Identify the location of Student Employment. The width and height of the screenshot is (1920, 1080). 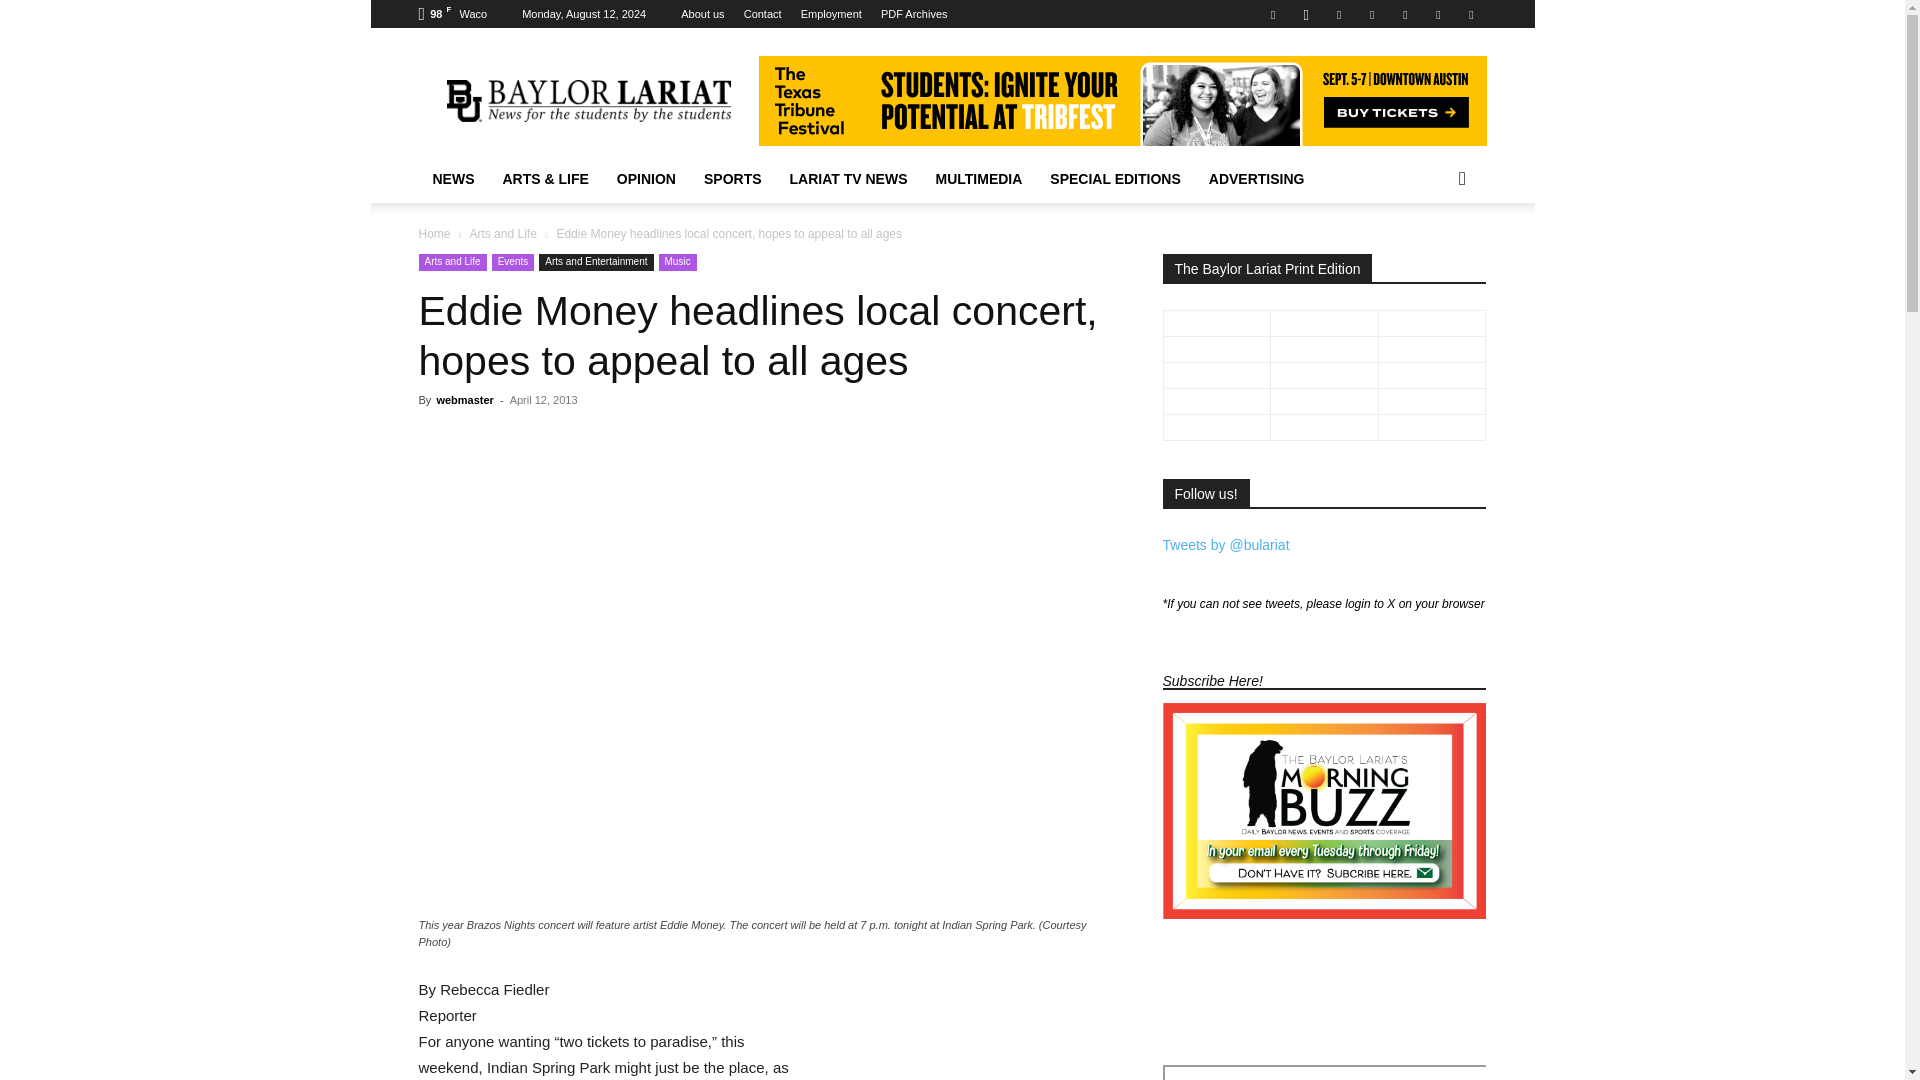
(831, 14).